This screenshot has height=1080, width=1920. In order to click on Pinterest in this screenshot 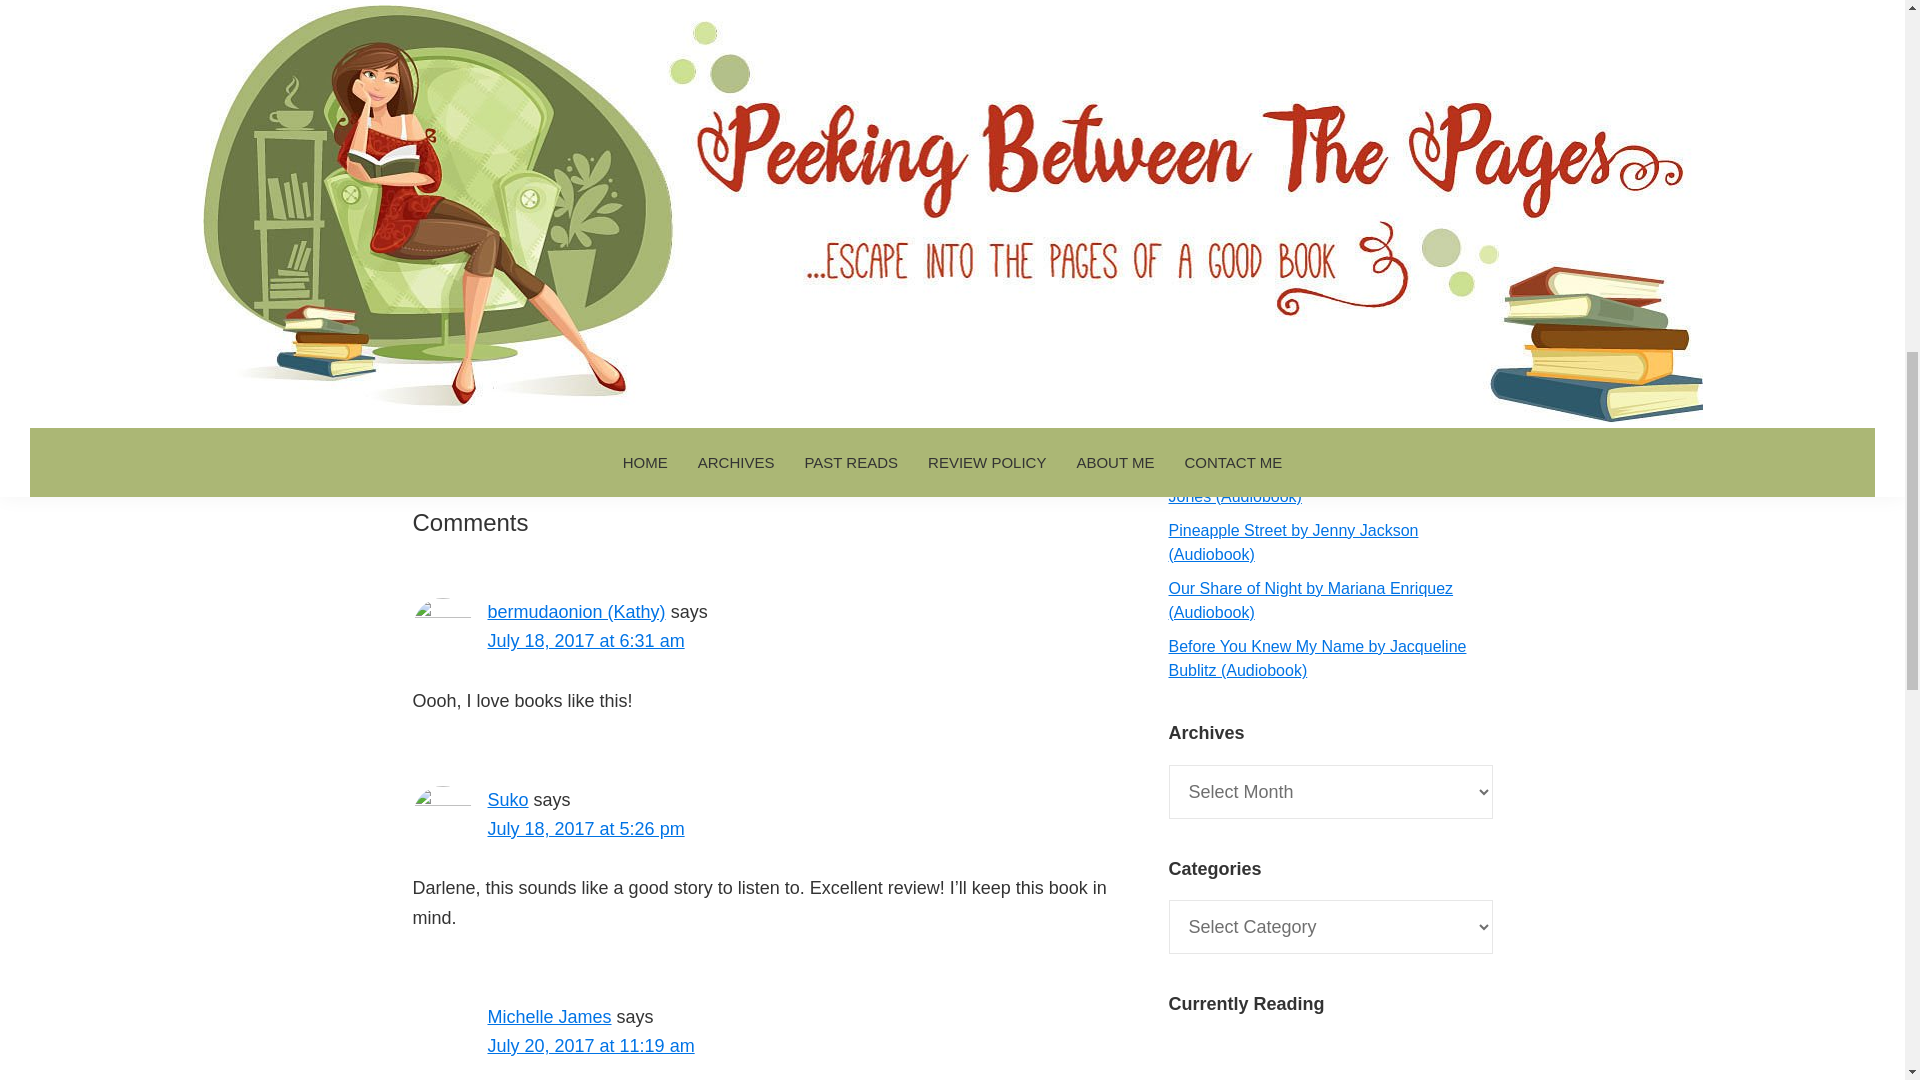, I will do `click(602, 366)`.